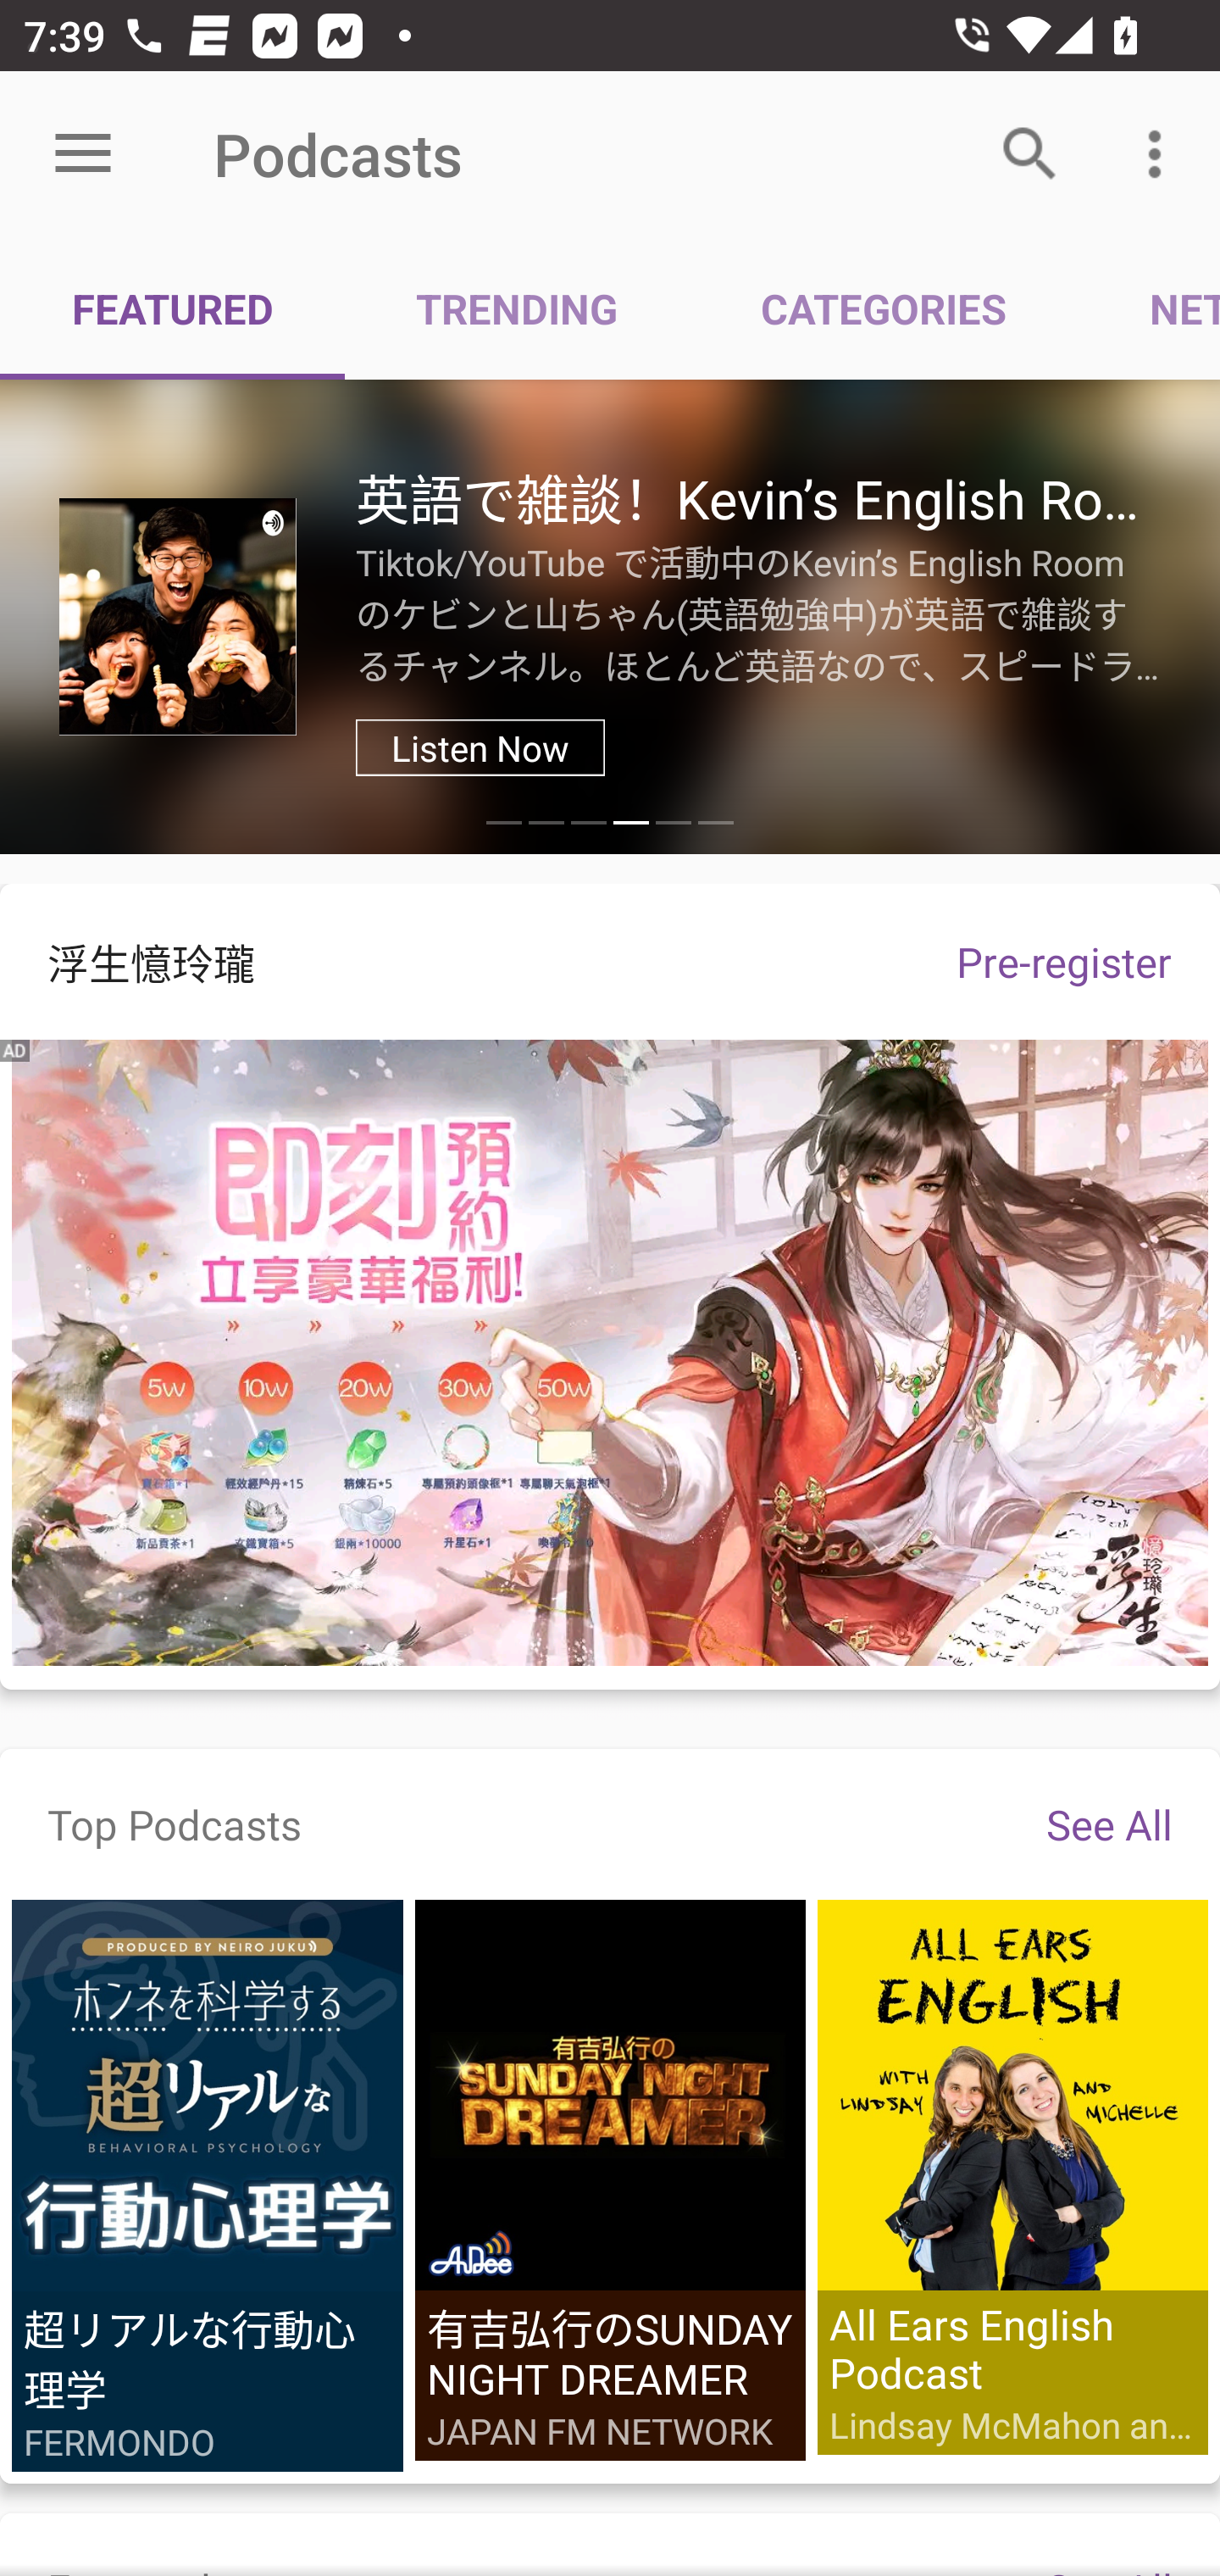 The image size is (1220, 2576). I want to click on 浮生憶玲瓏, so click(454, 962).